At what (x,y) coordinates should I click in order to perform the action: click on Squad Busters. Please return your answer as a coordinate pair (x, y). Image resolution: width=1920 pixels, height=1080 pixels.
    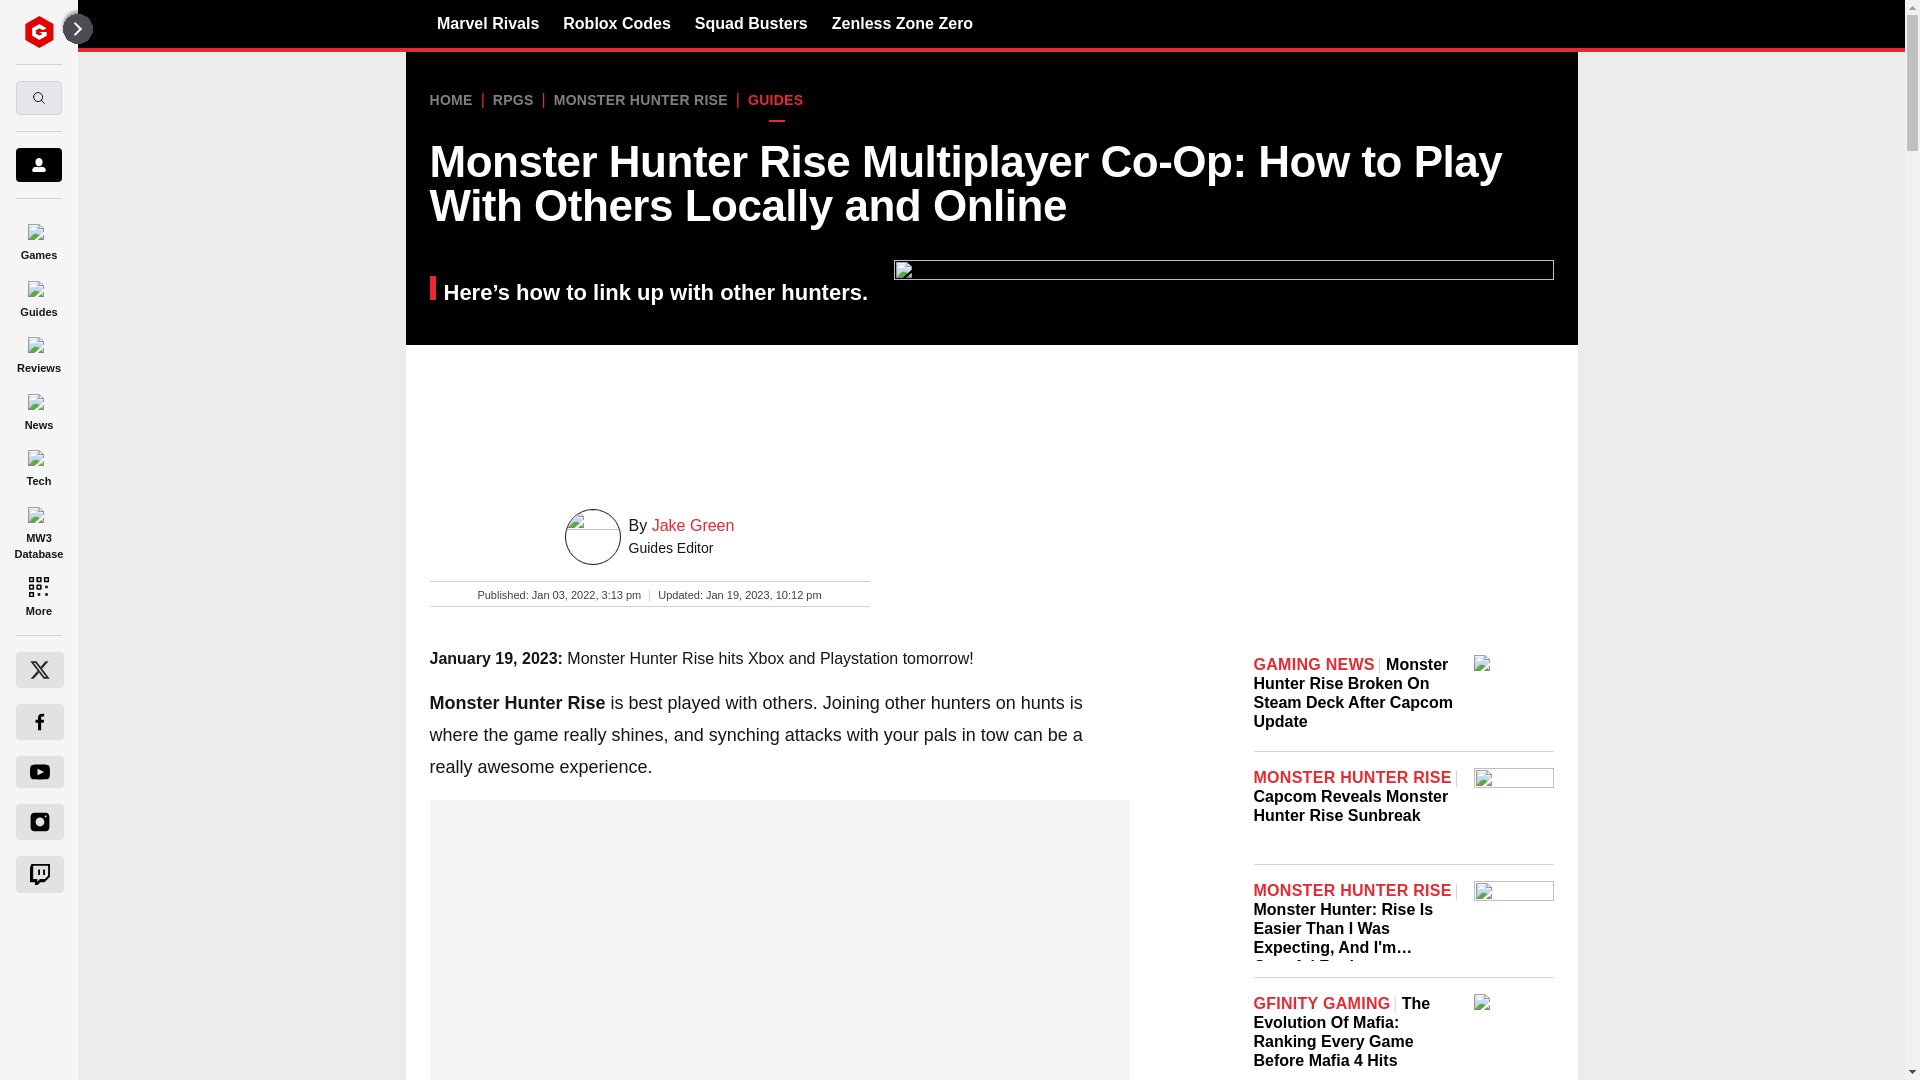
    Looking at the image, I should click on (752, 23).